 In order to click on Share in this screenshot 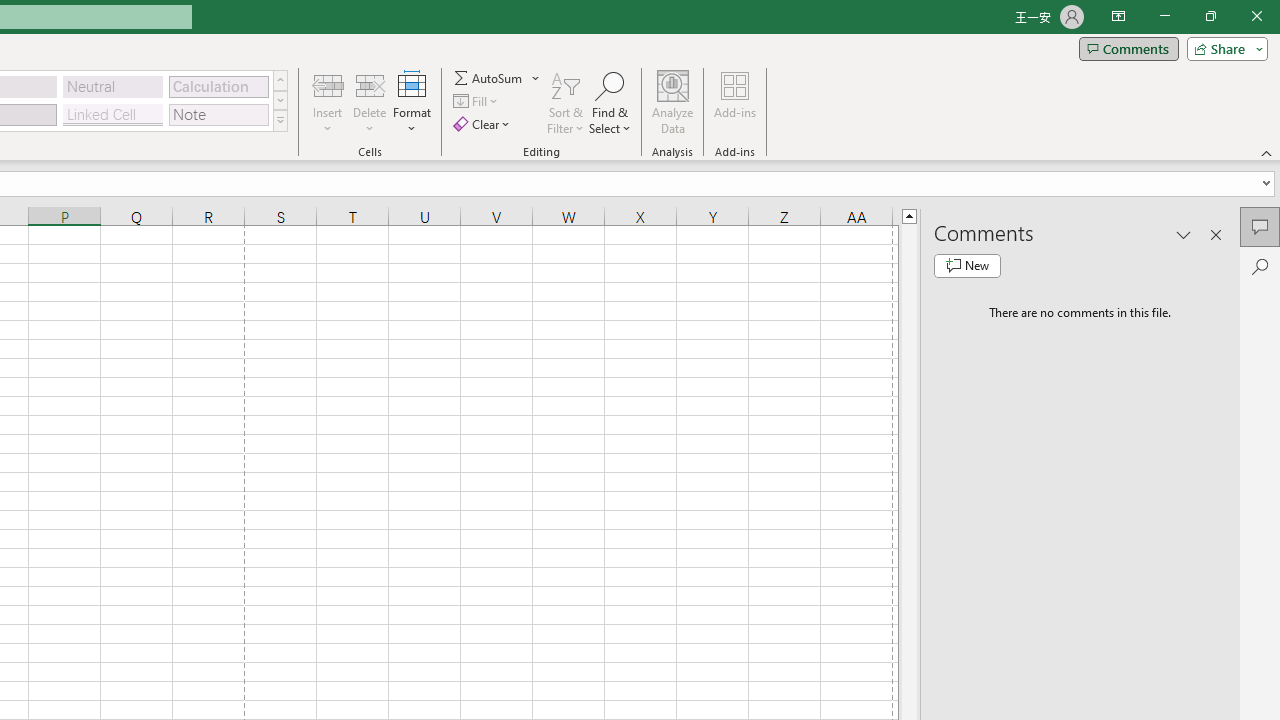, I will do `click(1223, 48)`.